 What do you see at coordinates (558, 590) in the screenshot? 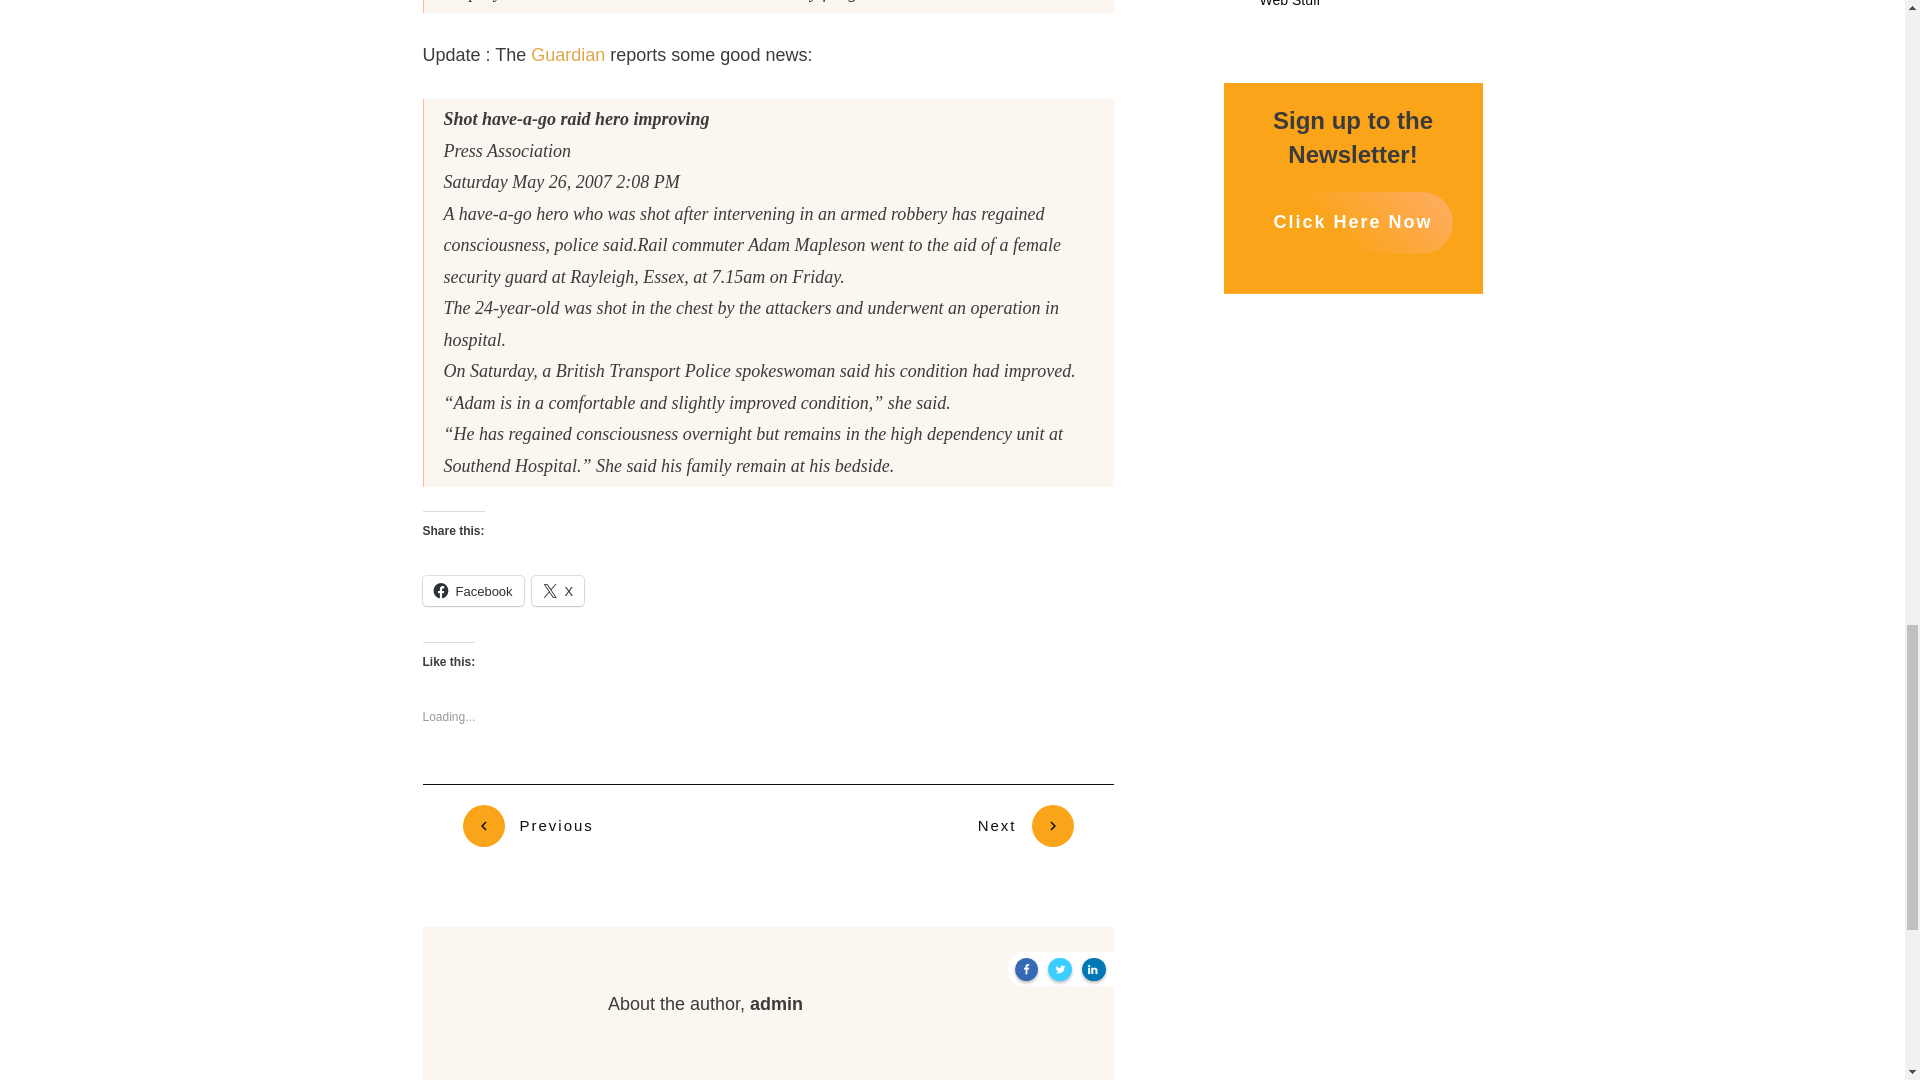
I see `Click to share on X` at bounding box center [558, 590].